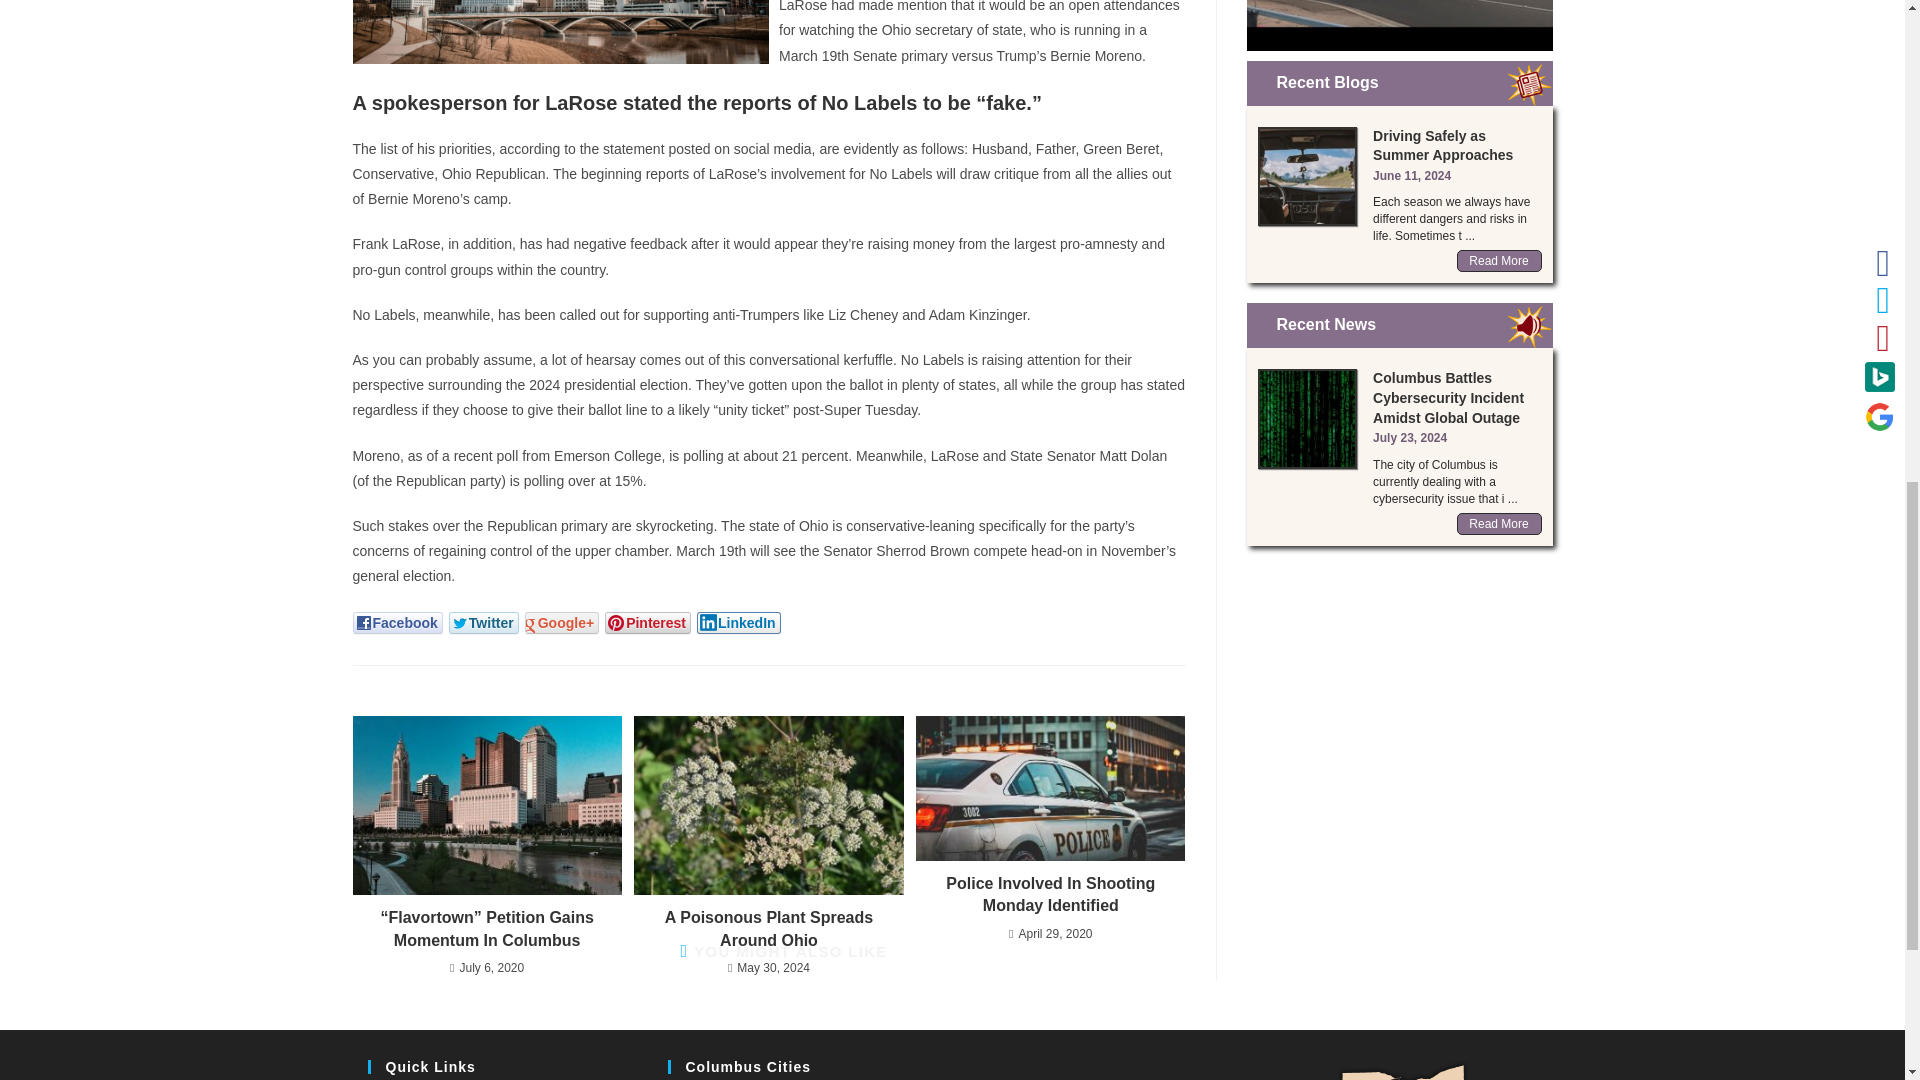 The width and height of the screenshot is (1920, 1080). What do you see at coordinates (738, 622) in the screenshot?
I see `Share link on LinkedIn` at bounding box center [738, 622].